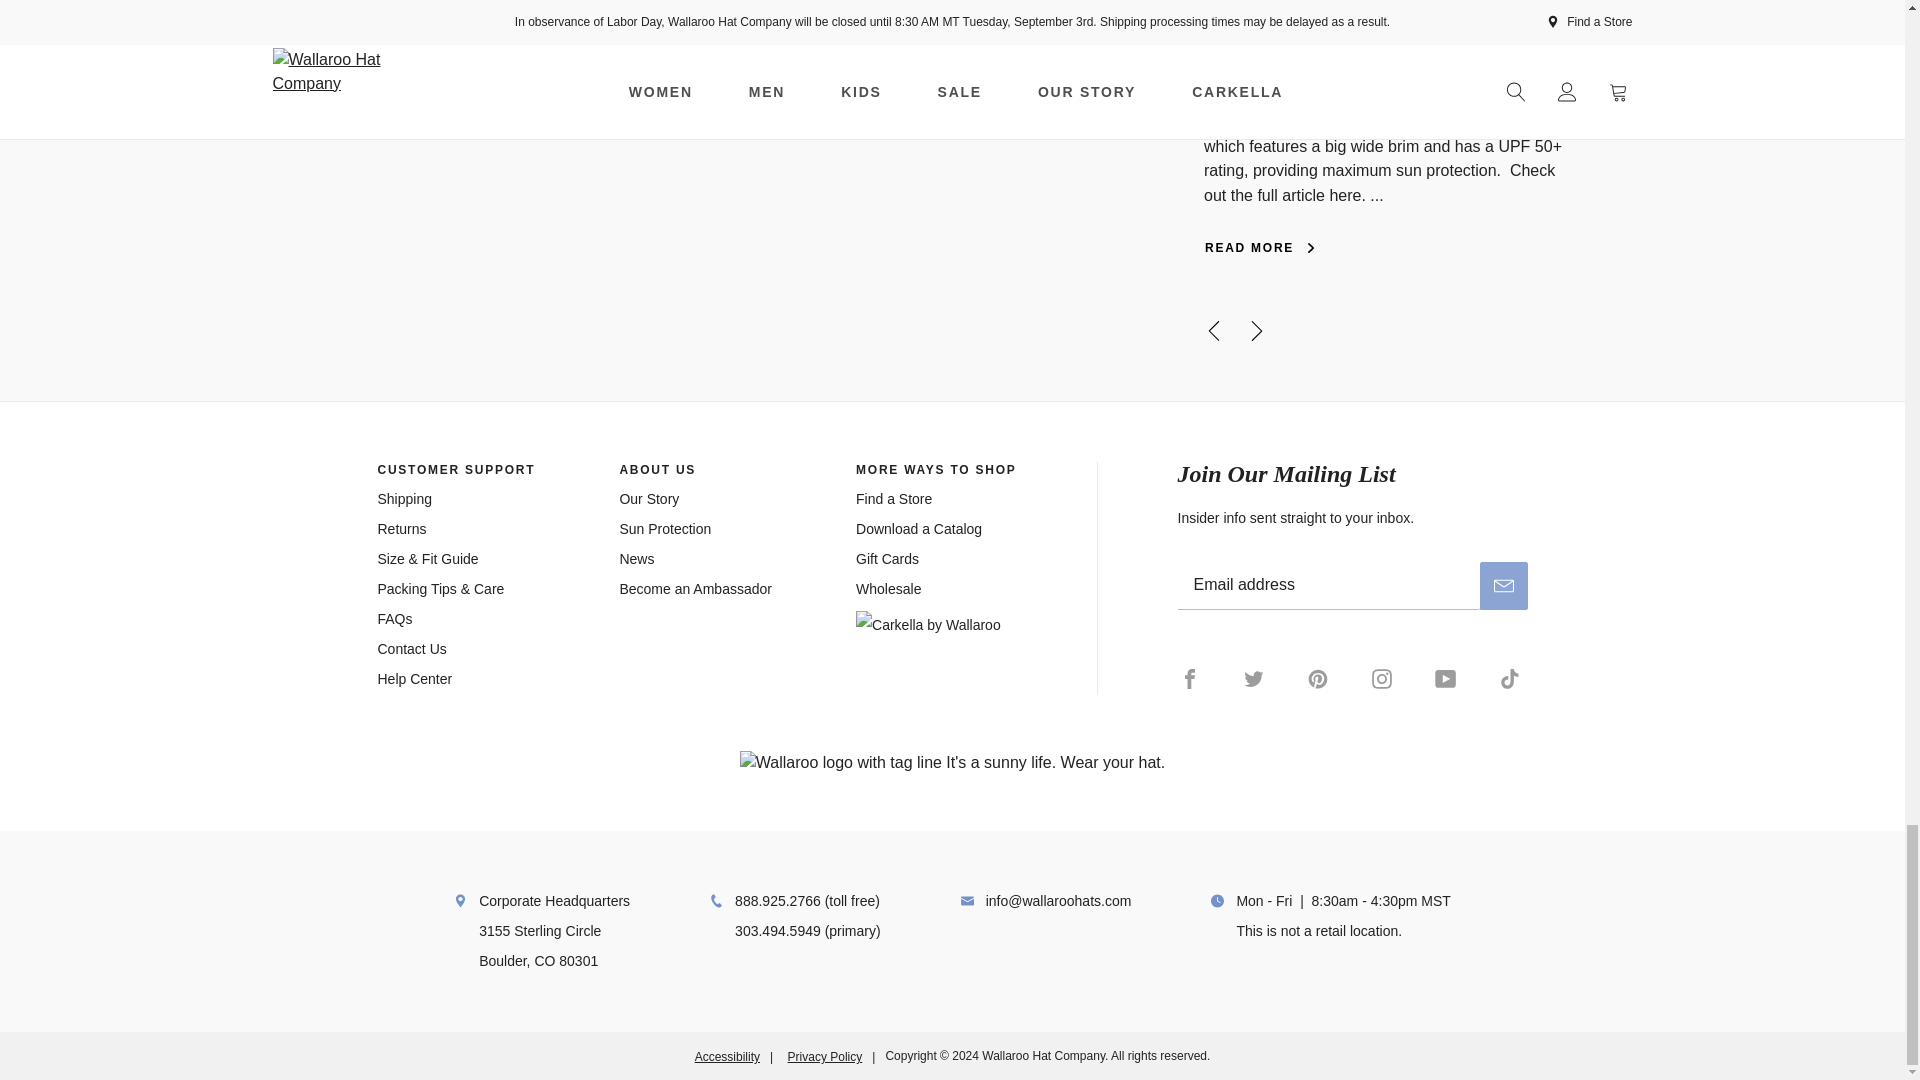  Describe the element at coordinates (1254, 678) in the screenshot. I see `Wallaroo Hat Company on Twitter` at that location.